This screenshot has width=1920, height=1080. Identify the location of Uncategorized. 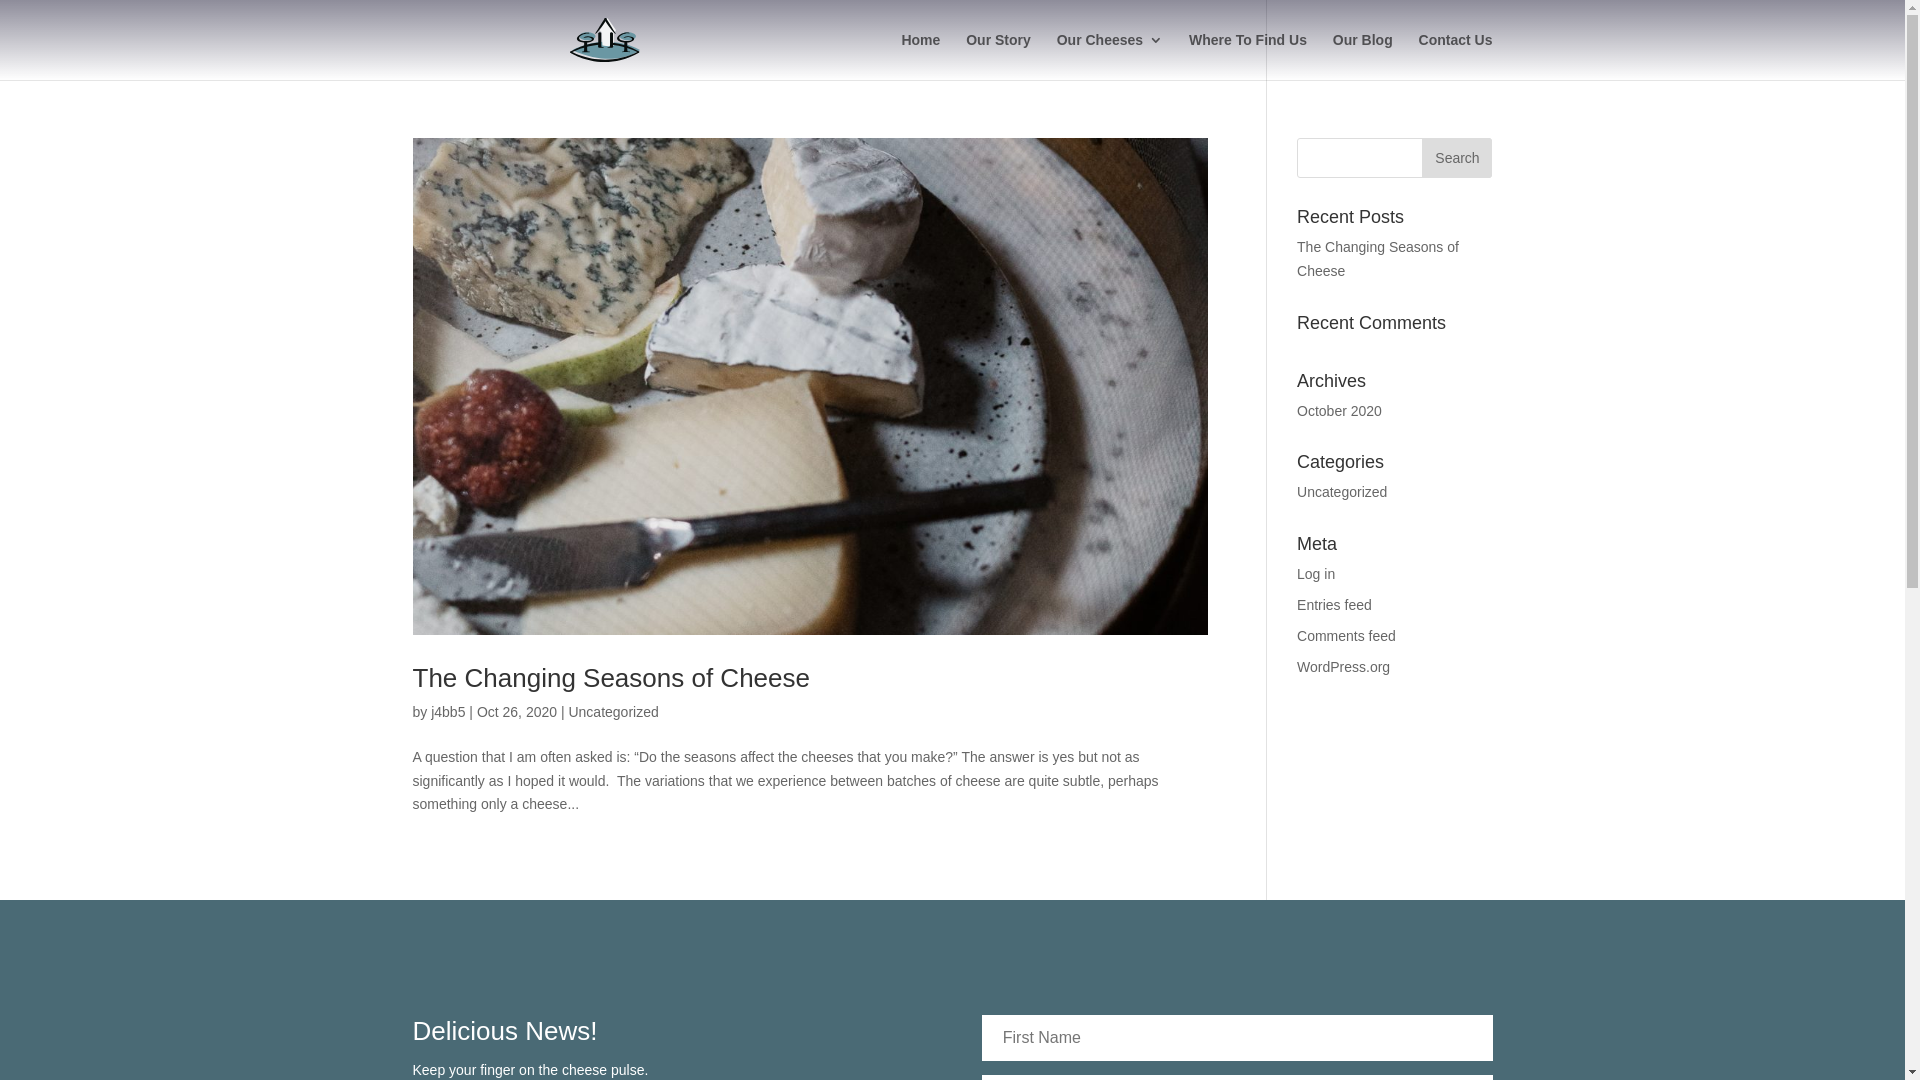
(613, 712).